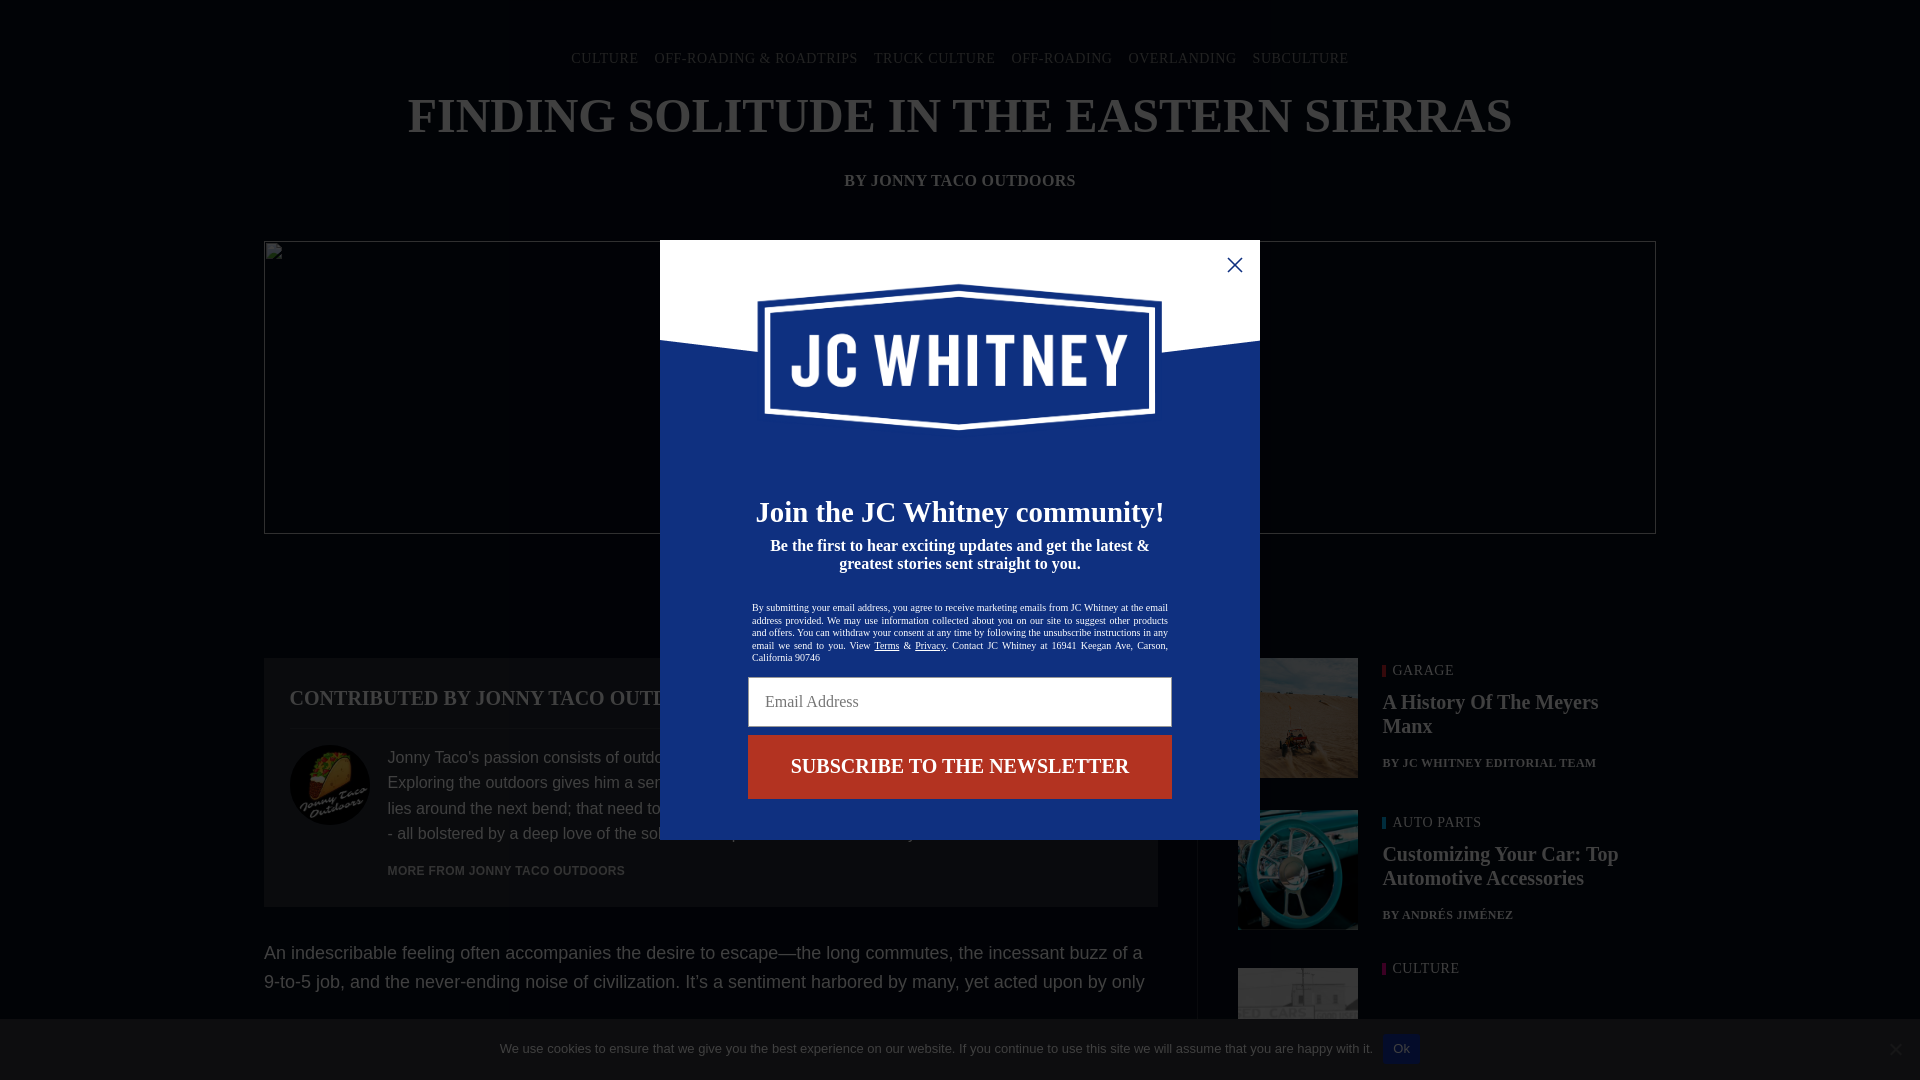 The image size is (1920, 1080). I want to click on MORE FROM JONNY TACO OUTDOORS, so click(506, 871).